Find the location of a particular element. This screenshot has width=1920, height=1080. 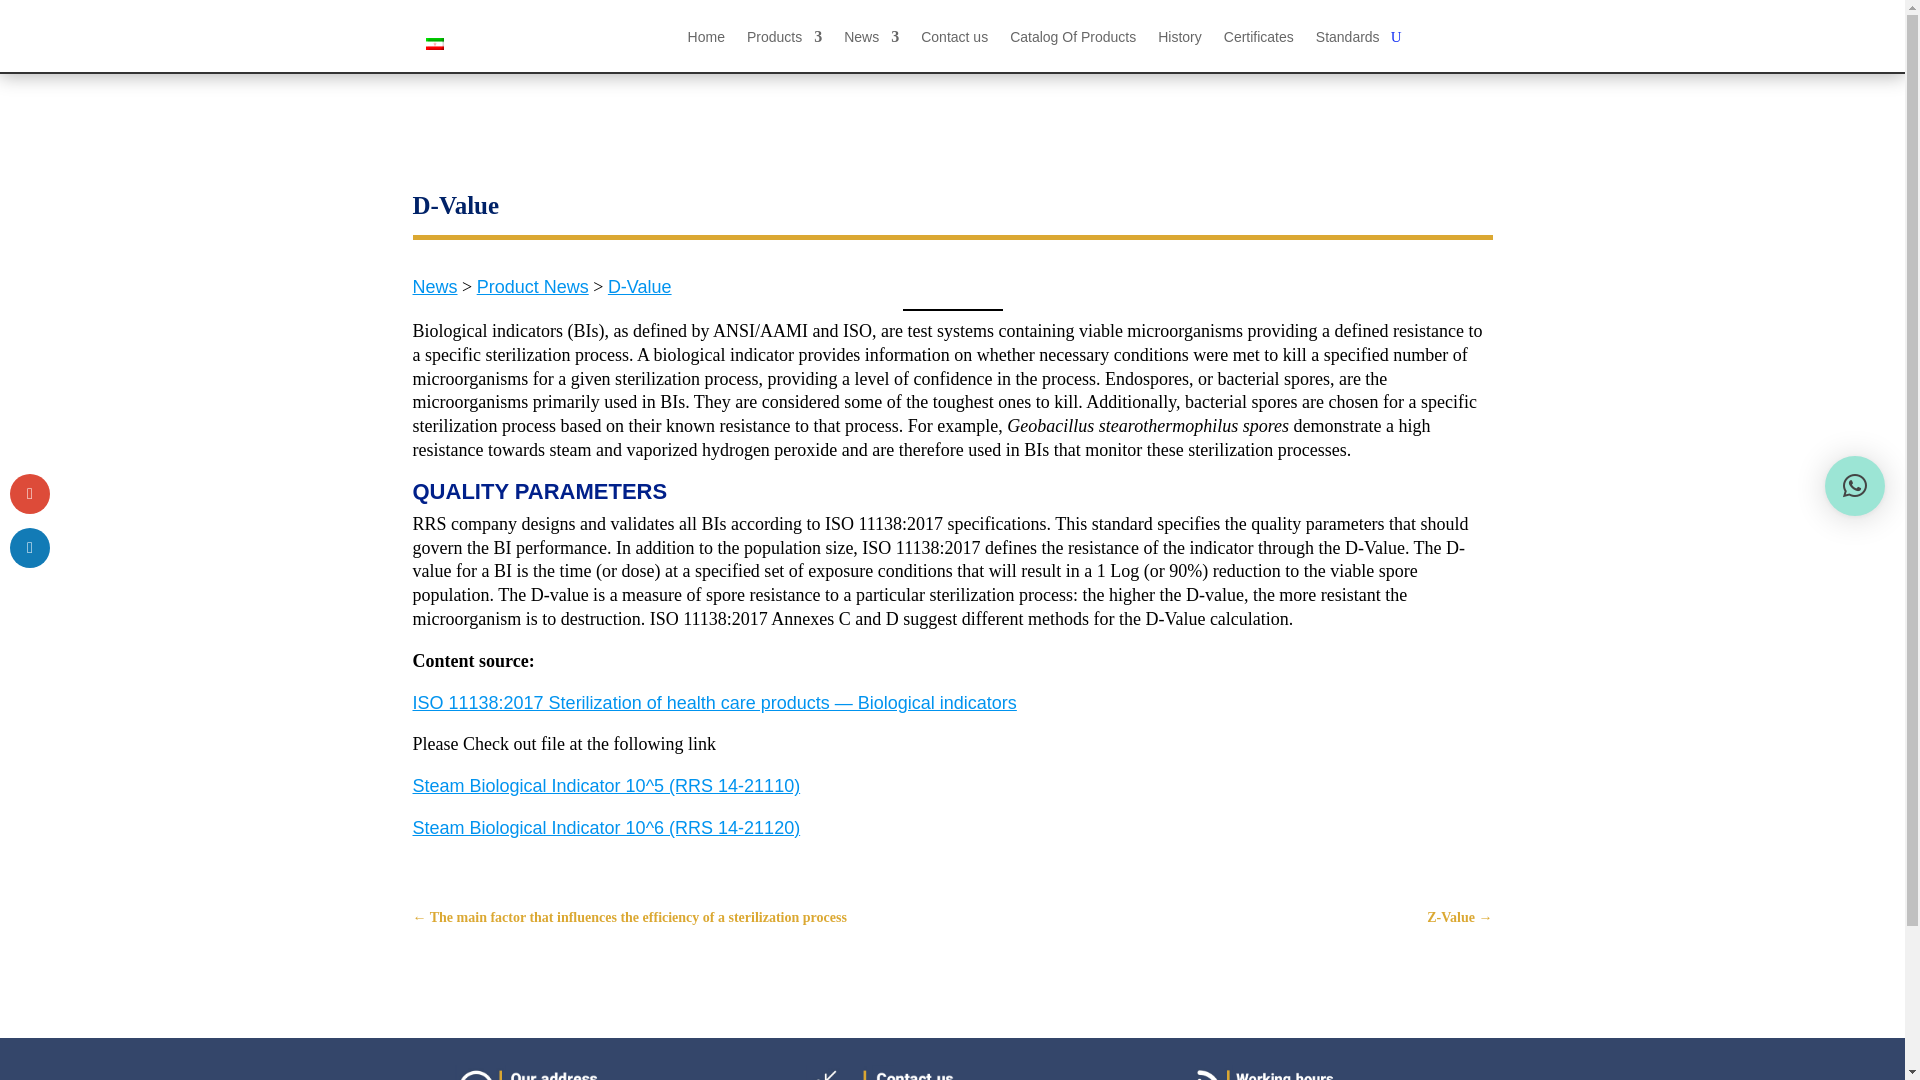

Footnote1-min is located at coordinates (1380, 1072).